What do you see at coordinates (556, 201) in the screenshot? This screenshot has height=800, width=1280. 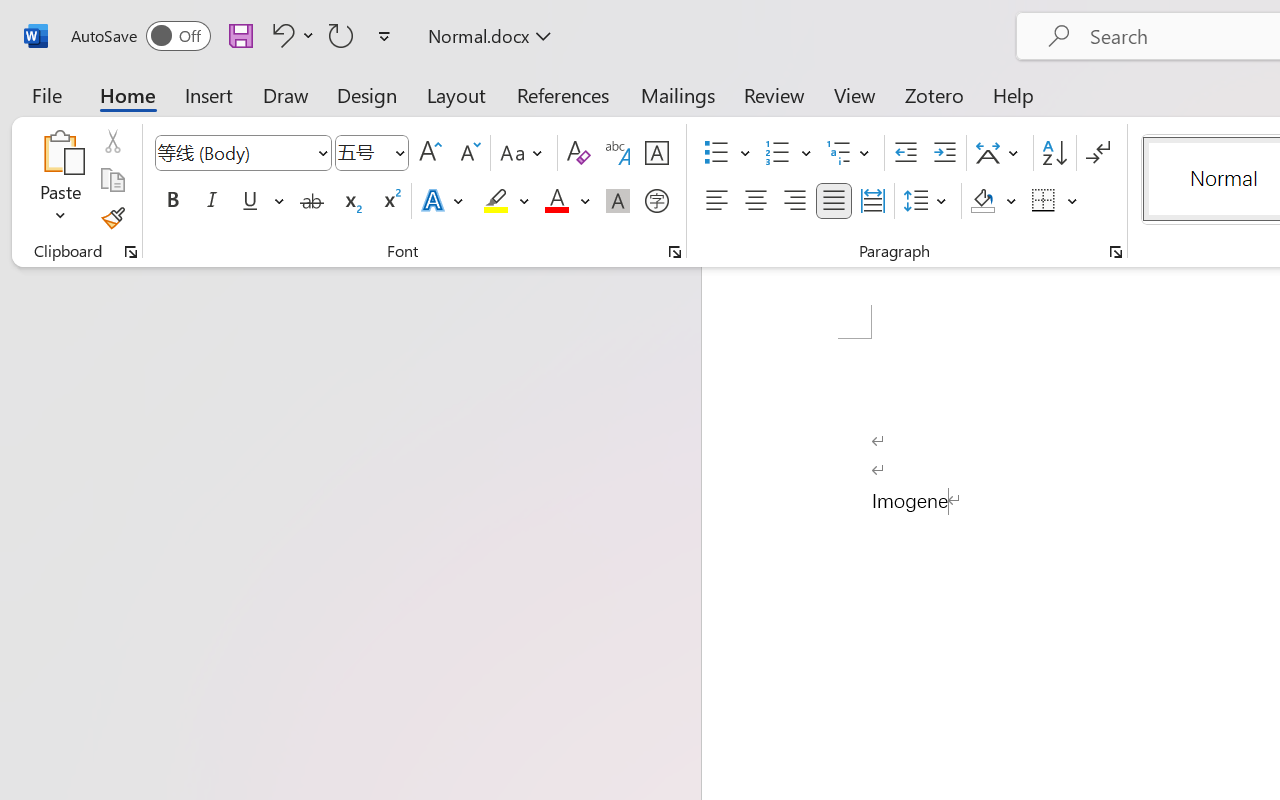 I see `Font Color RGB(255, 0, 0)` at bounding box center [556, 201].